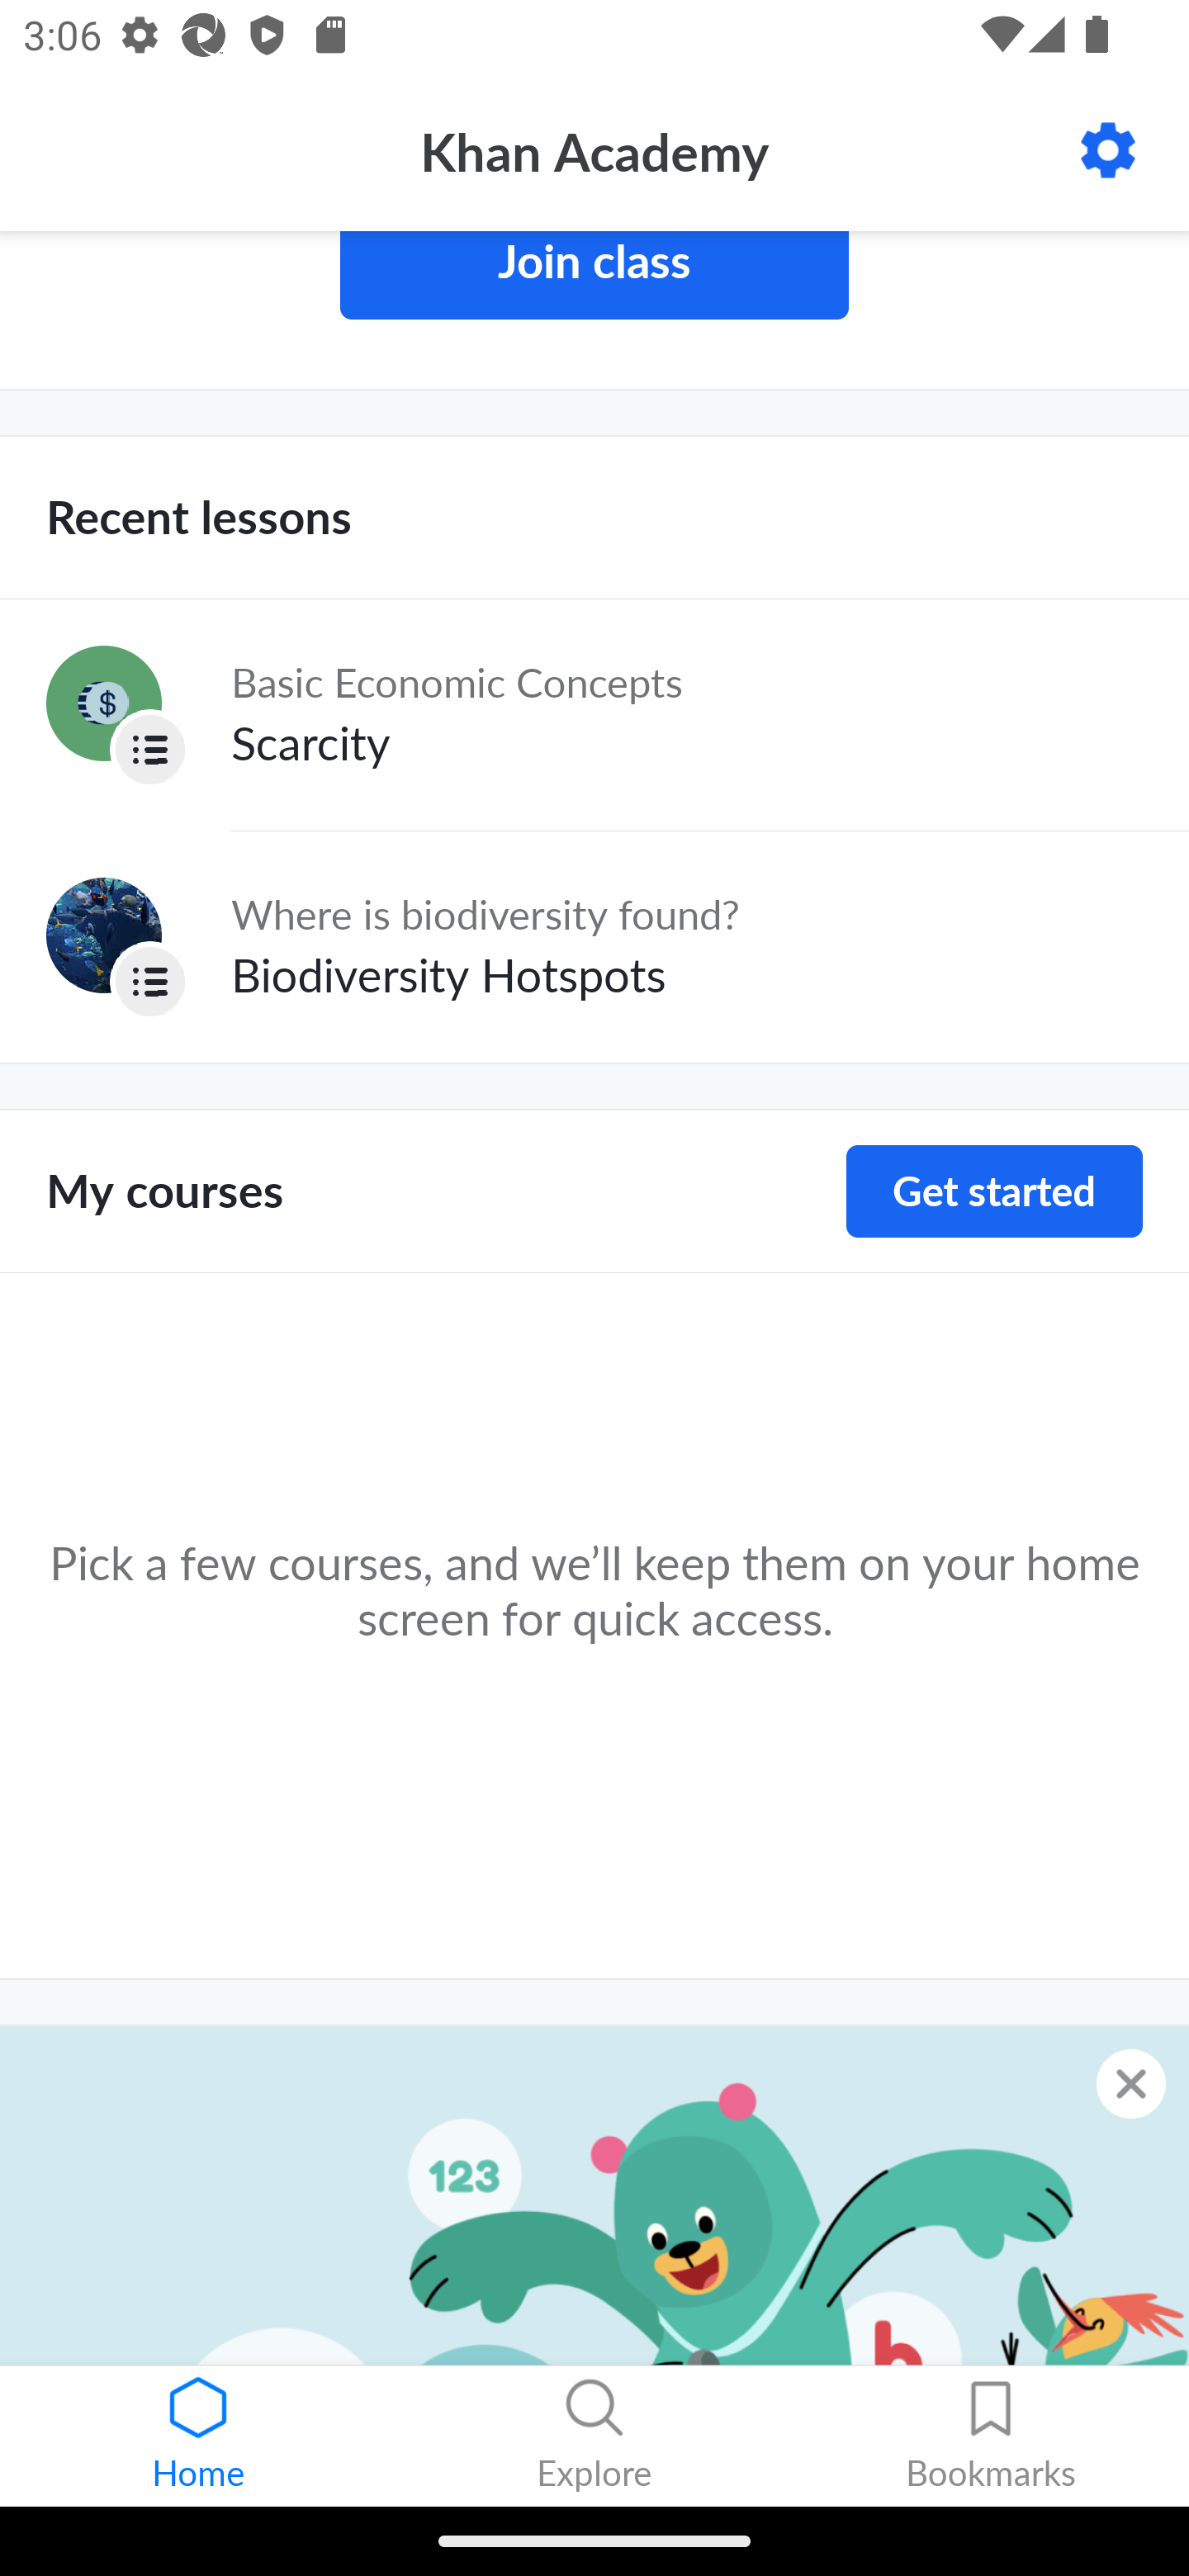 This screenshot has width=1189, height=2576. Describe the element at coordinates (991, 2436) in the screenshot. I see `Bookmarks` at that location.